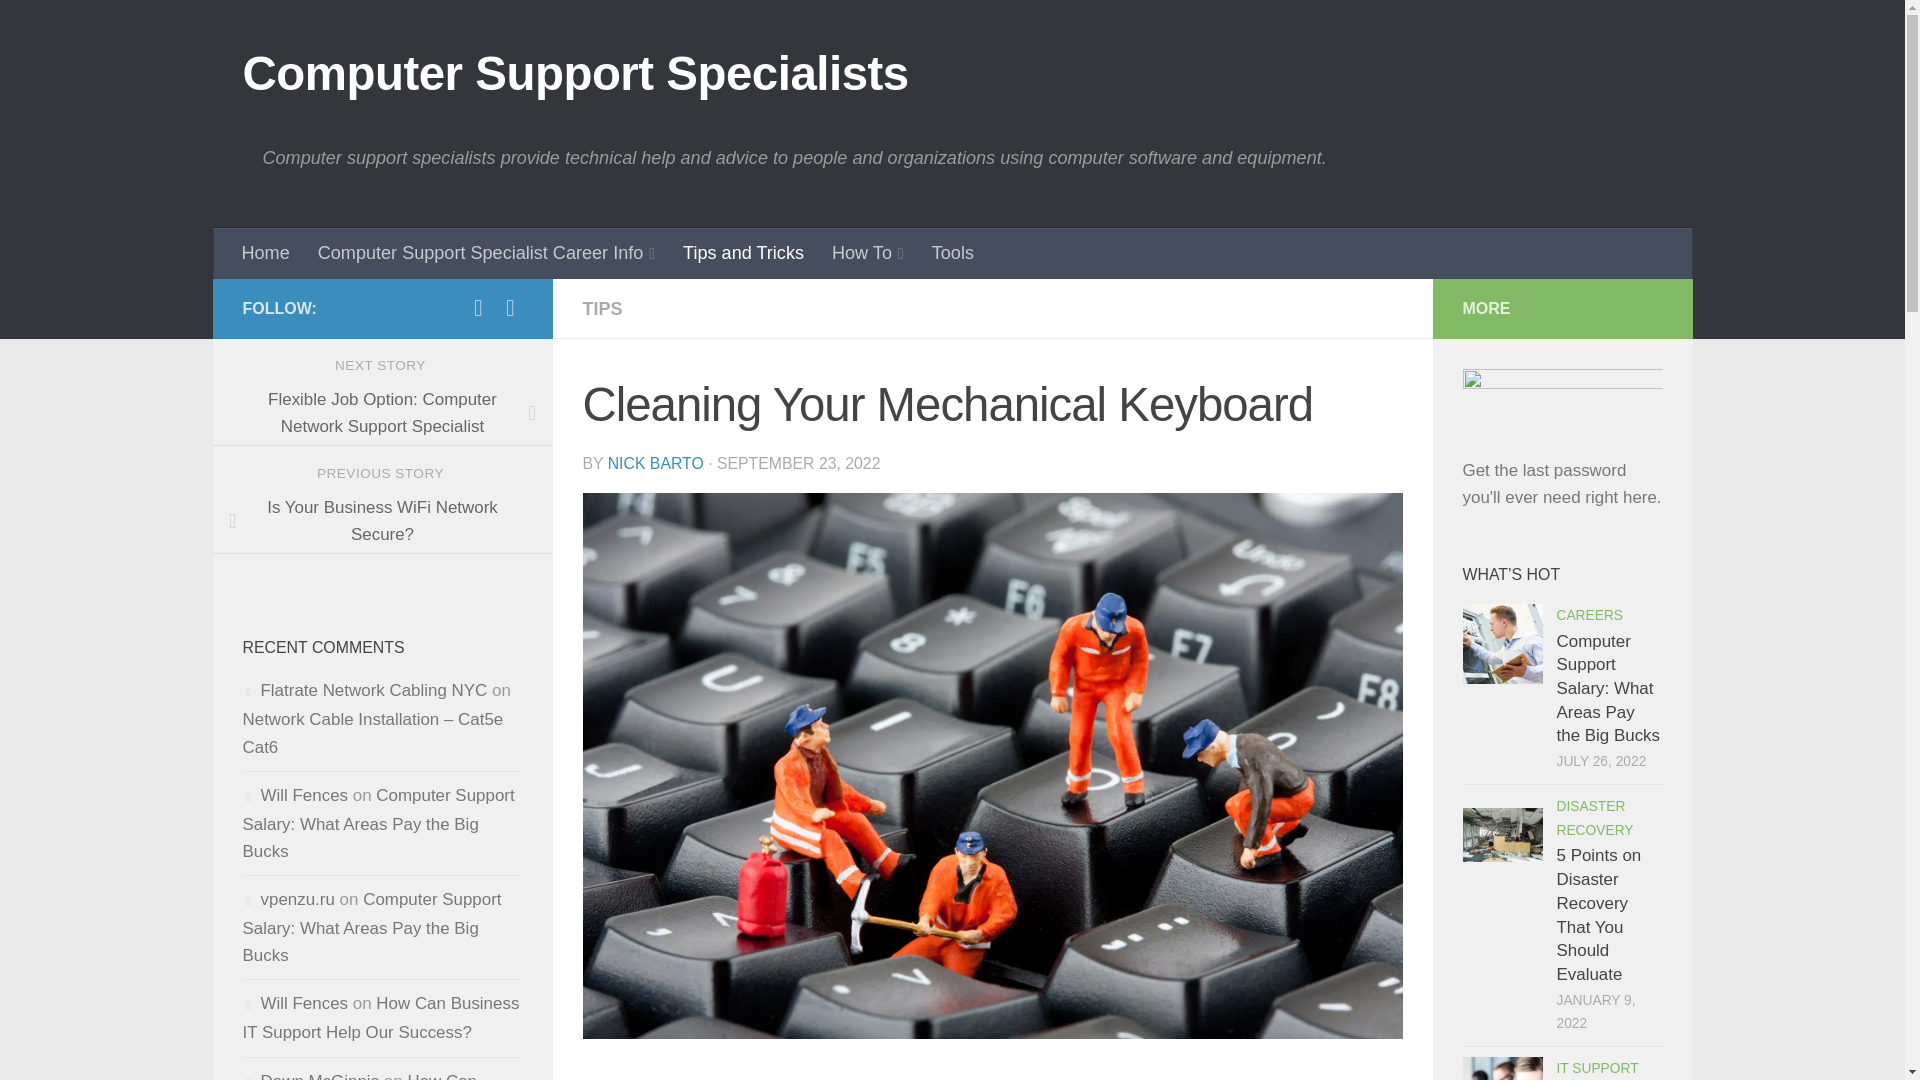 The width and height of the screenshot is (1920, 1080). I want to click on Twitter, so click(510, 307).